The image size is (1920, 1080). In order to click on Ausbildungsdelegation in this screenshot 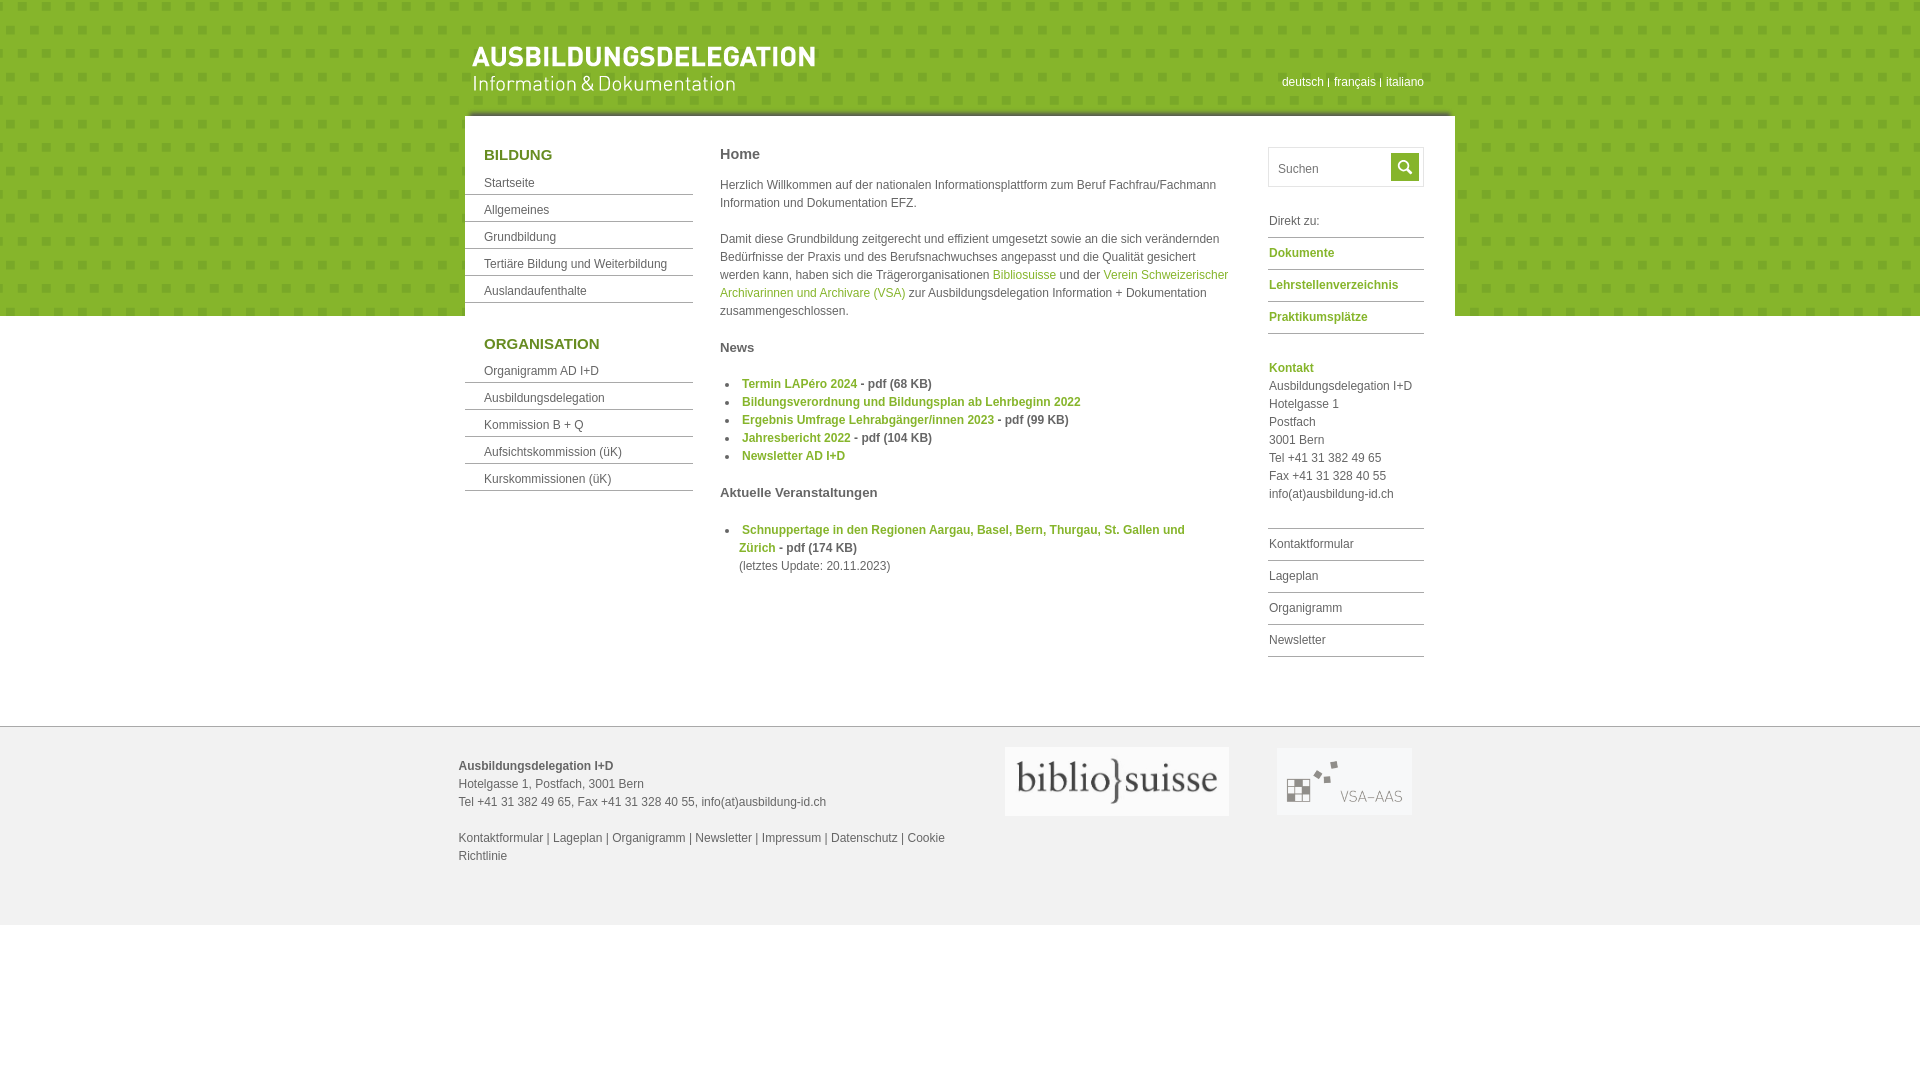, I will do `click(544, 398)`.